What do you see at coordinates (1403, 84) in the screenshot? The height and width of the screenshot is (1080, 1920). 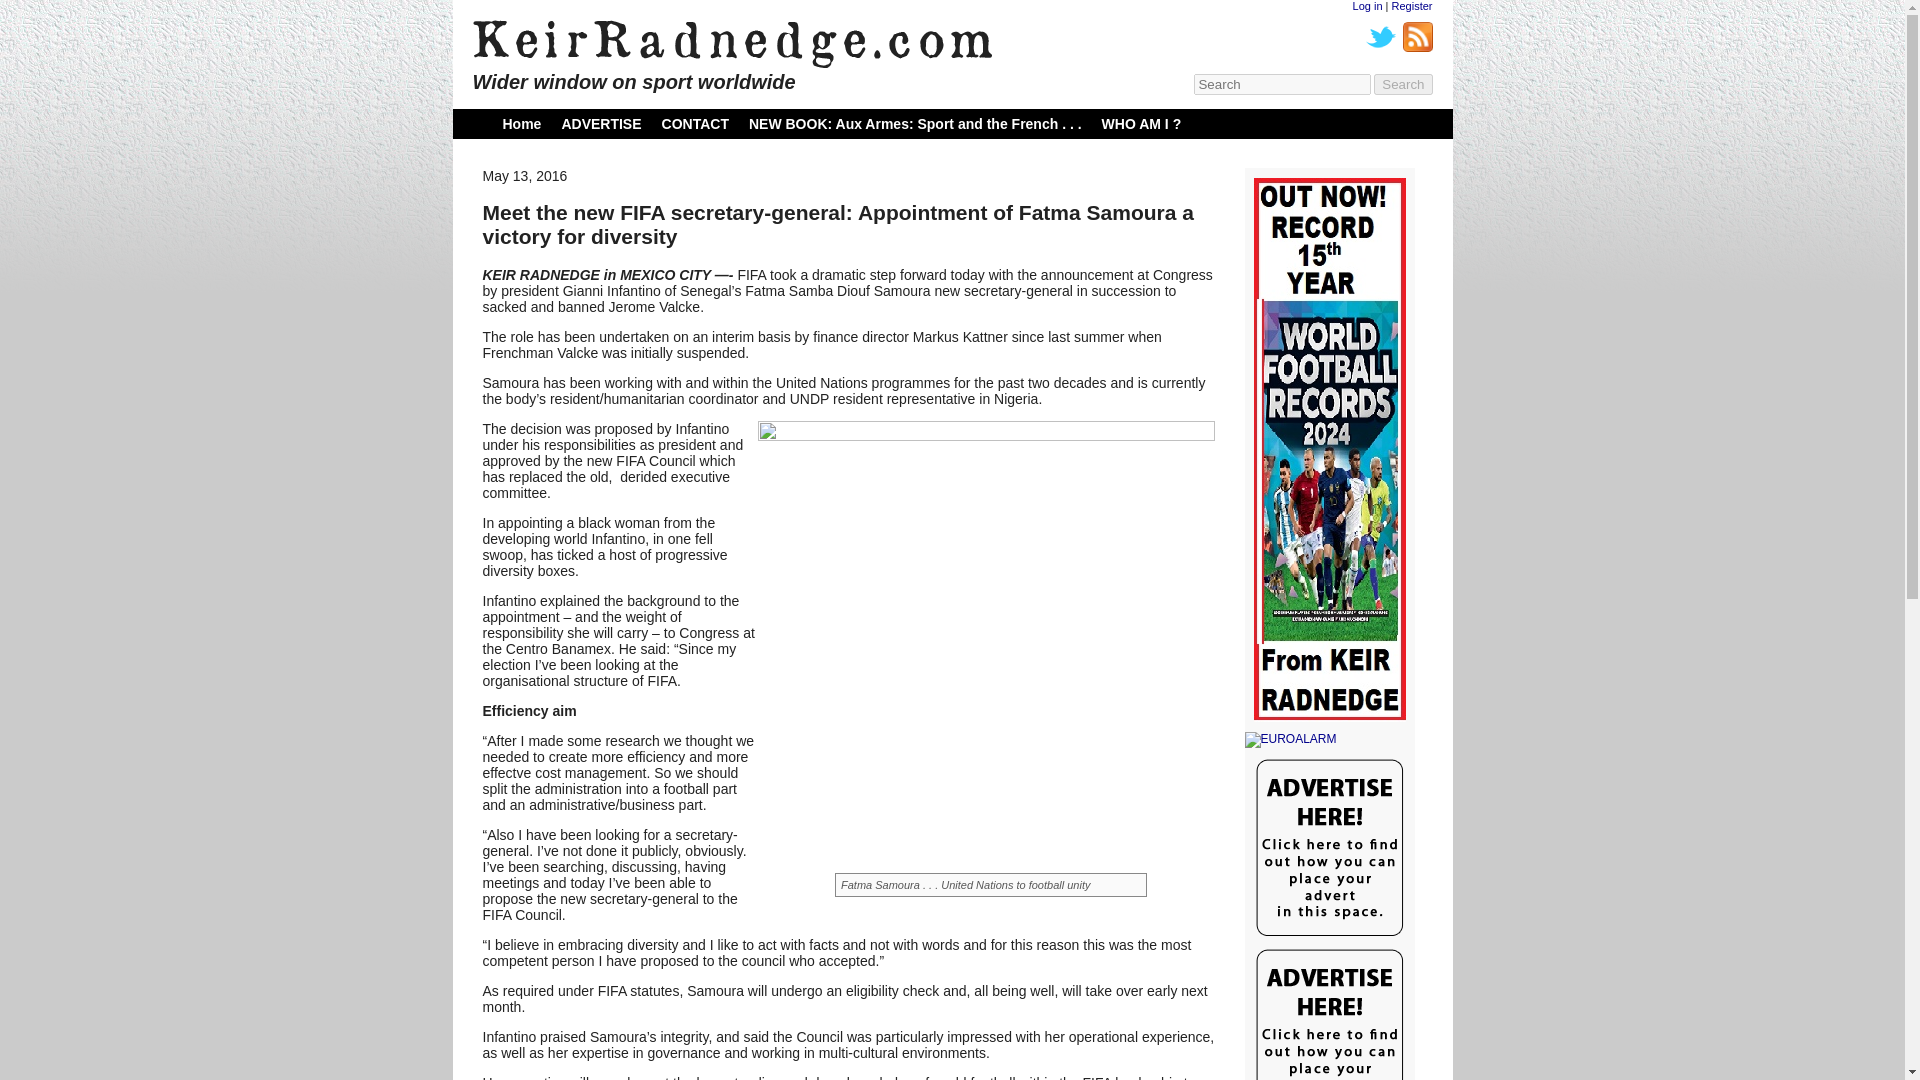 I see `Search` at bounding box center [1403, 84].